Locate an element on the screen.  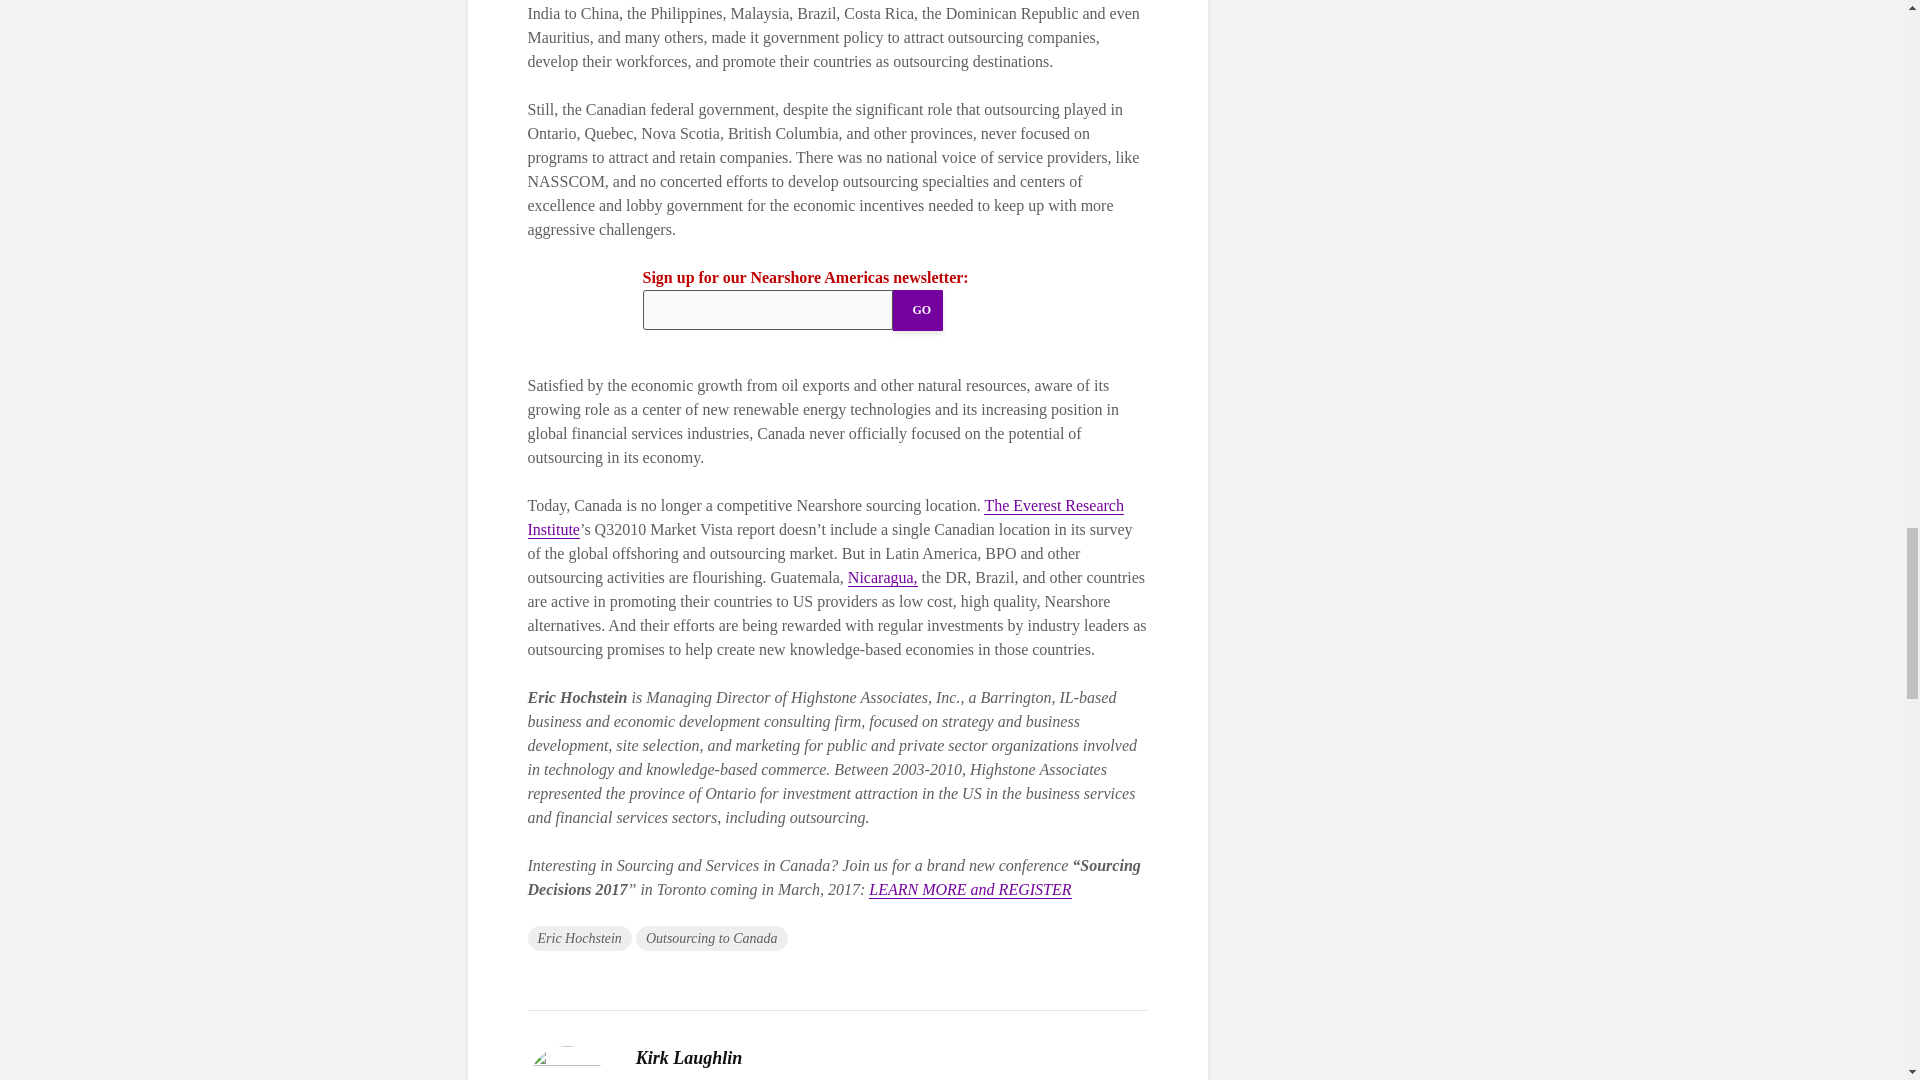
The Everest Research Institute is located at coordinates (826, 517).